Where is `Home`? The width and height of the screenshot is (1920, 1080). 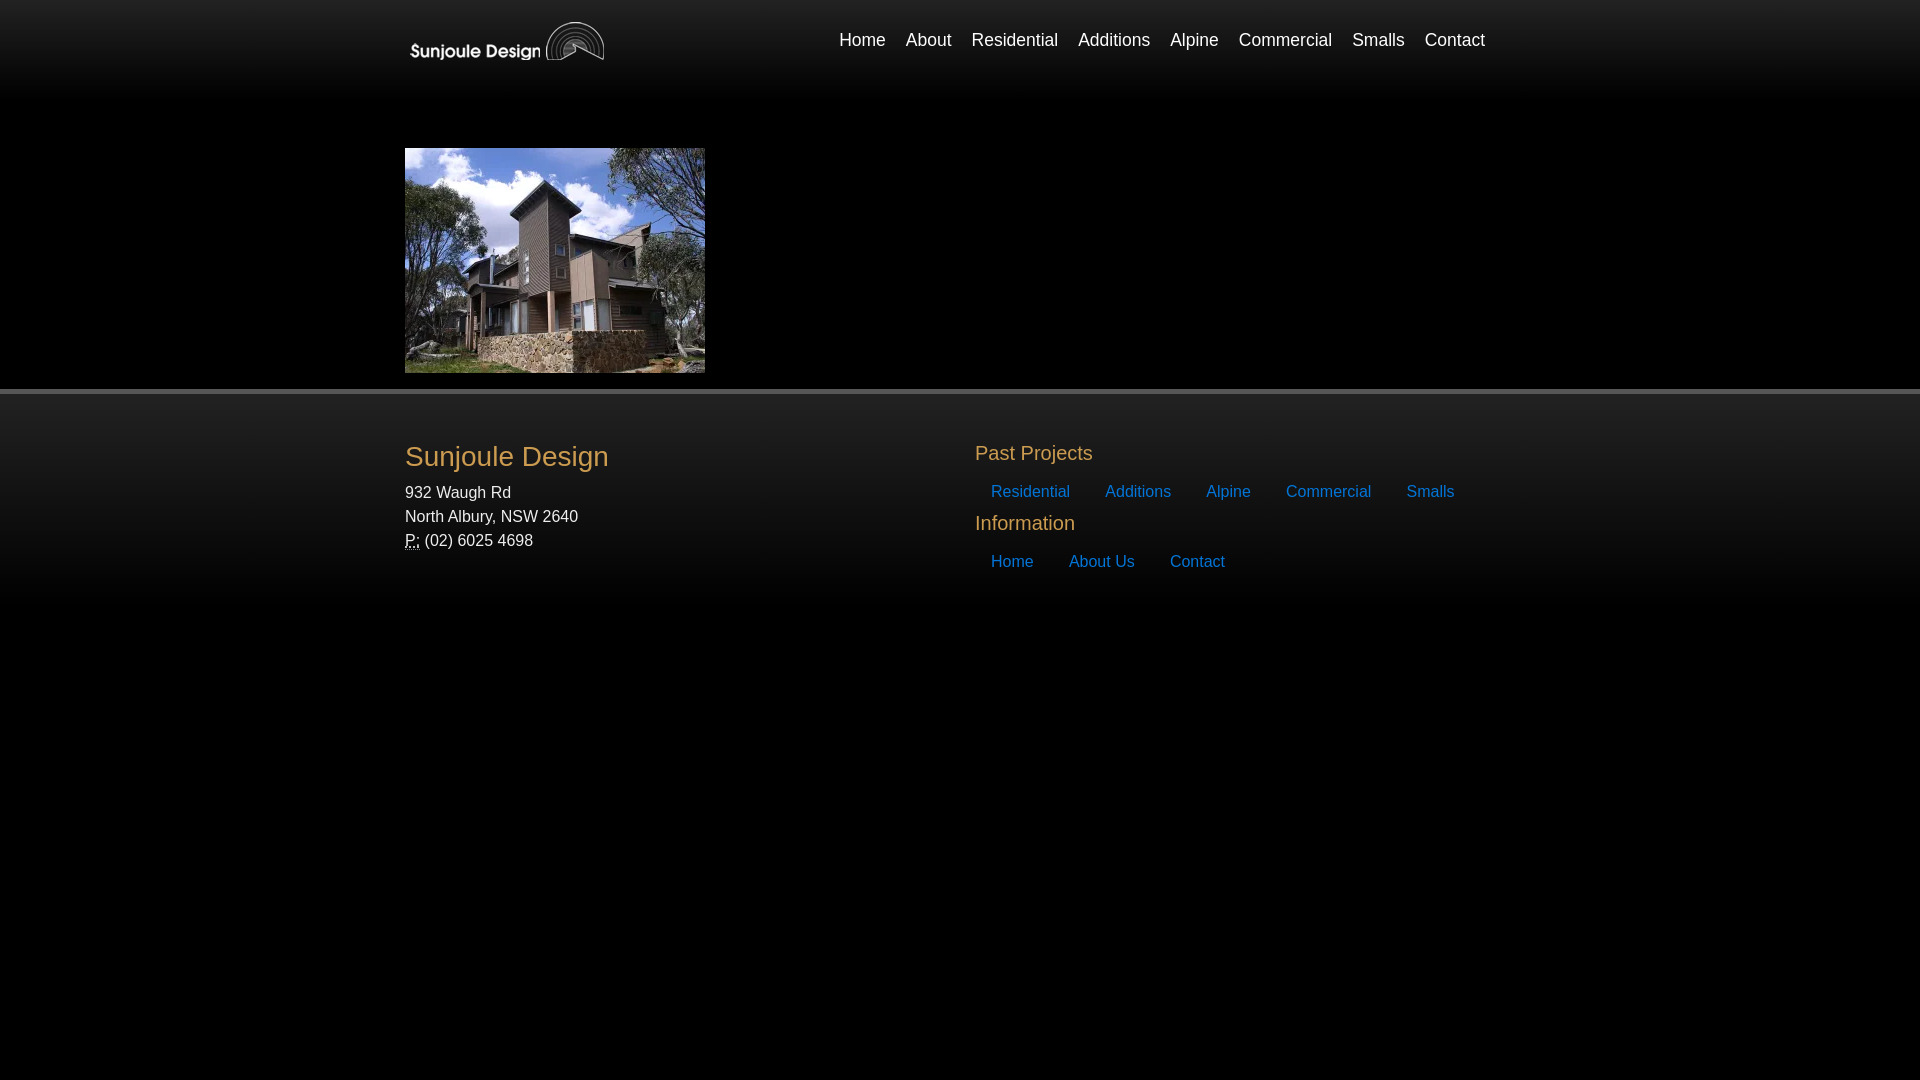 Home is located at coordinates (1012, 562).